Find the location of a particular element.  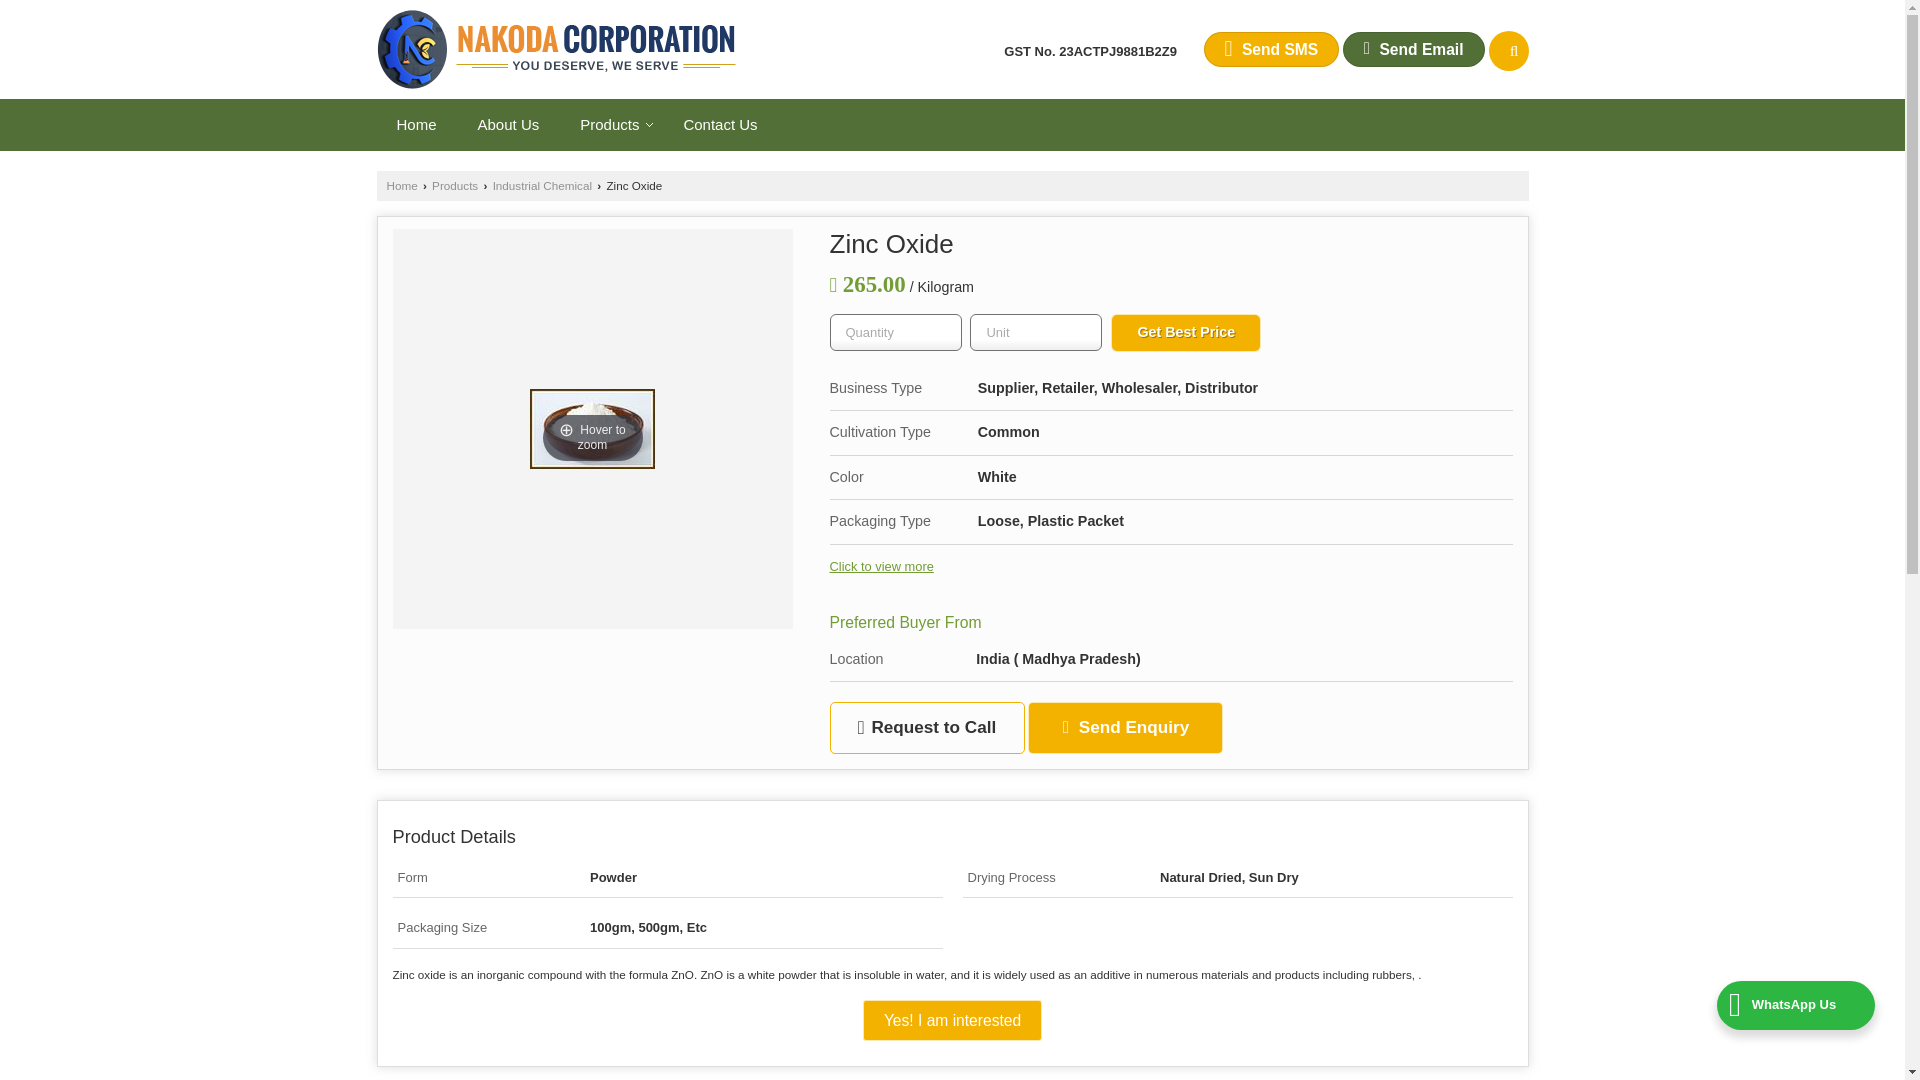

Search is located at coordinates (1508, 51).